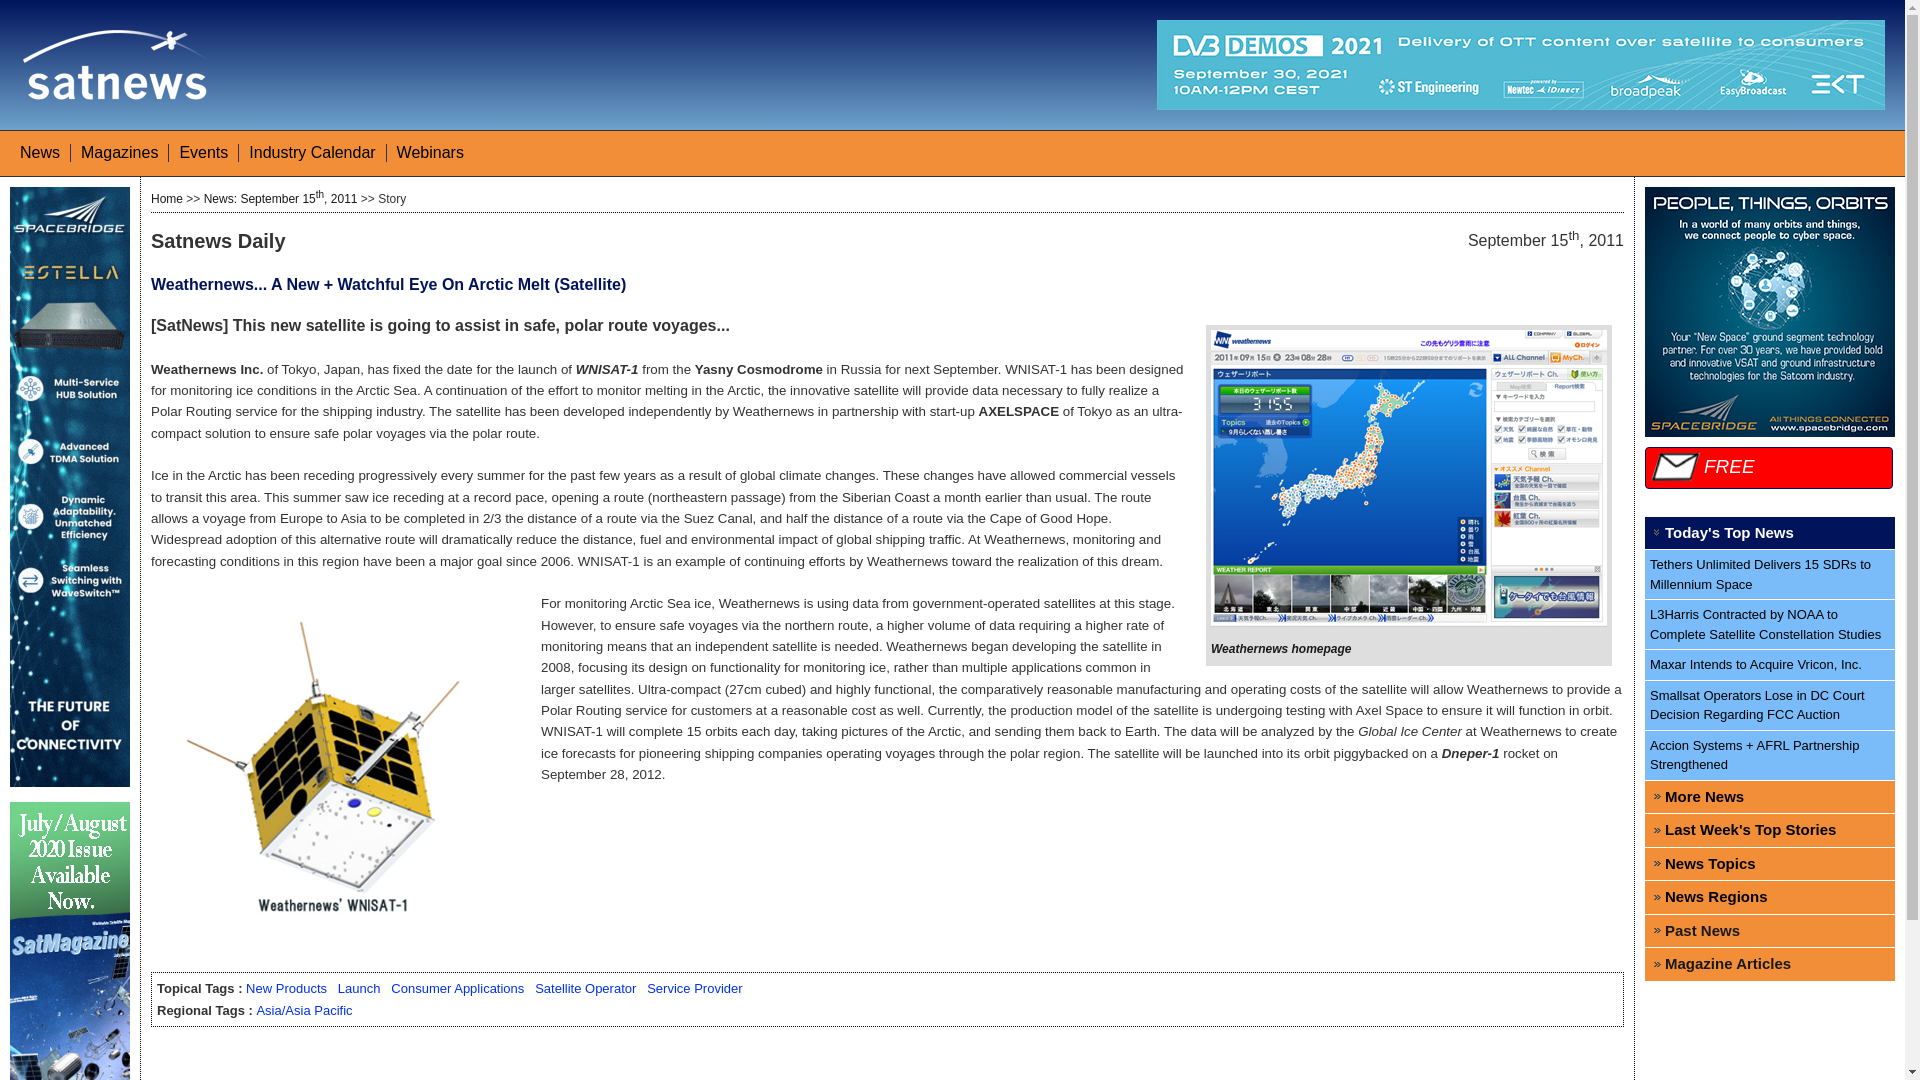  I want to click on Events, so click(203, 152).